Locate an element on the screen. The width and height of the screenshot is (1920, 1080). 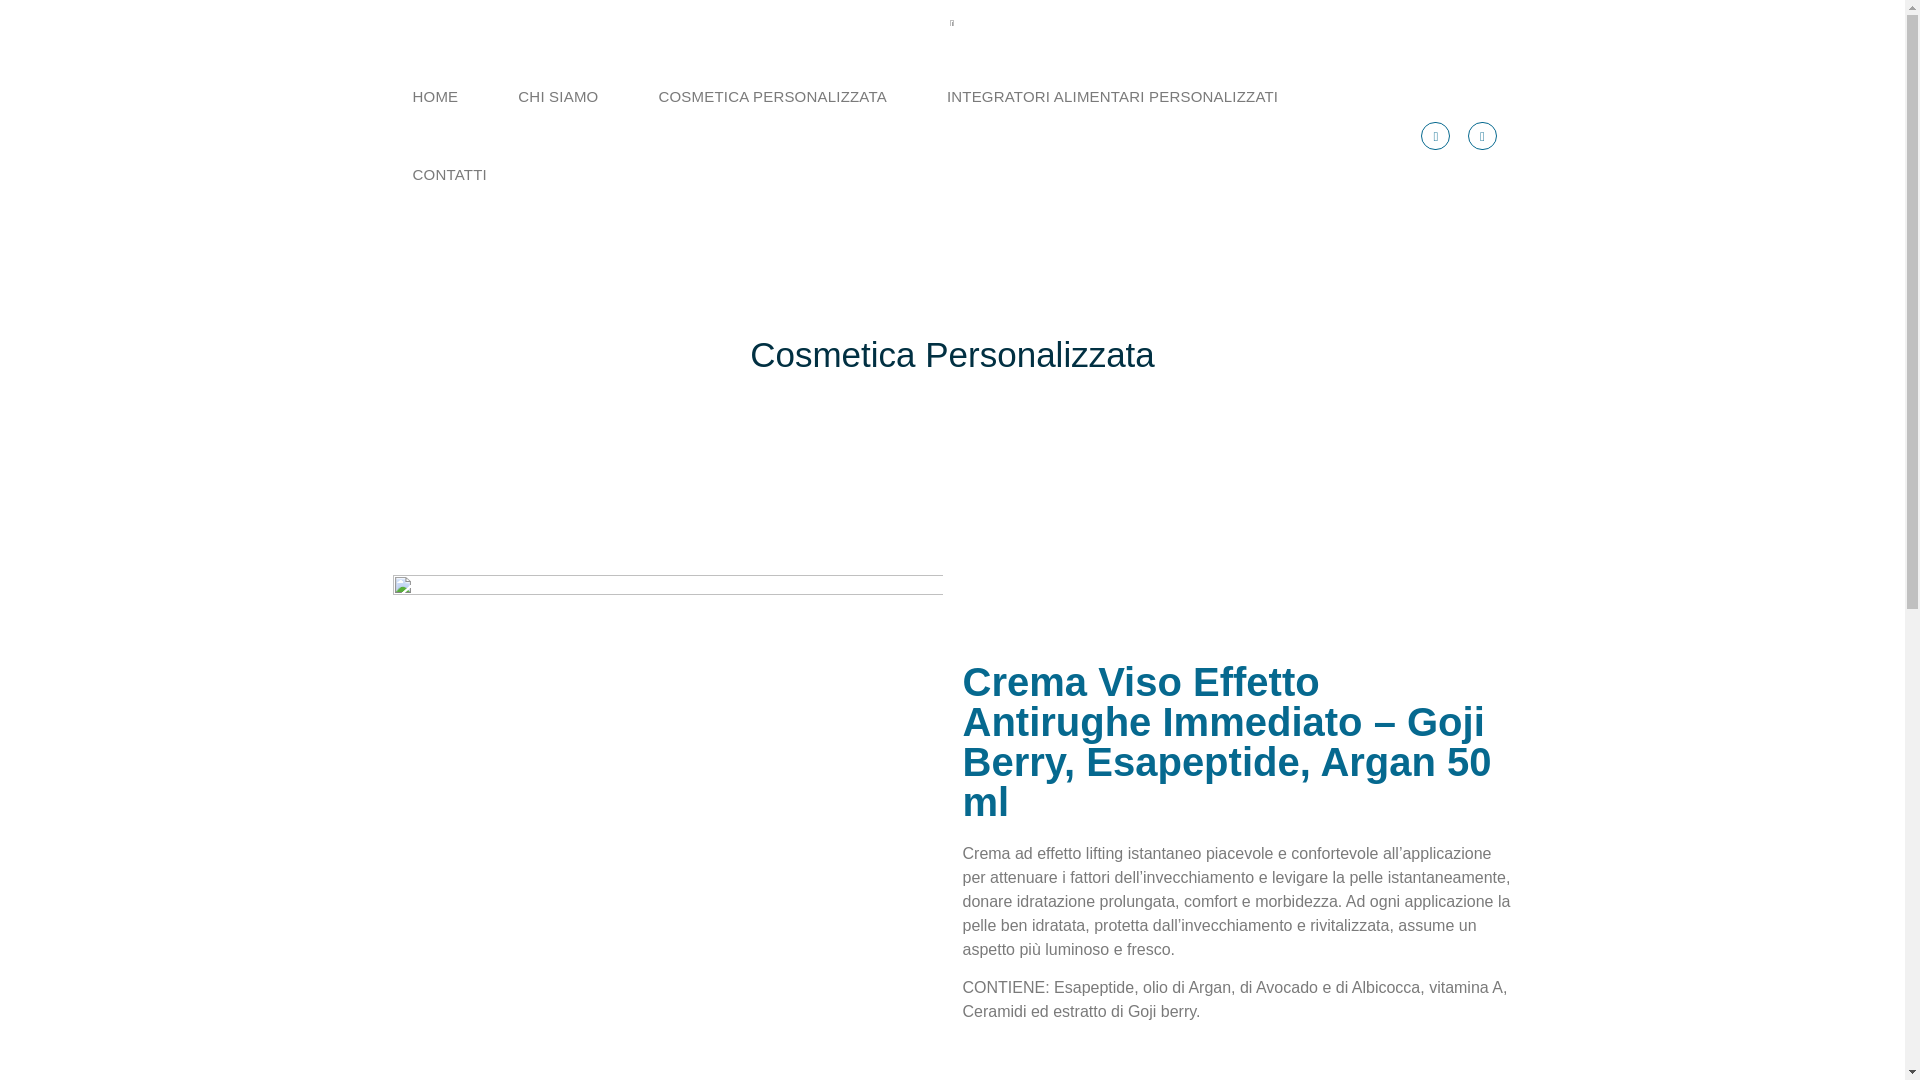
COSMETICA PERSONALIZZATA is located at coordinates (772, 97).